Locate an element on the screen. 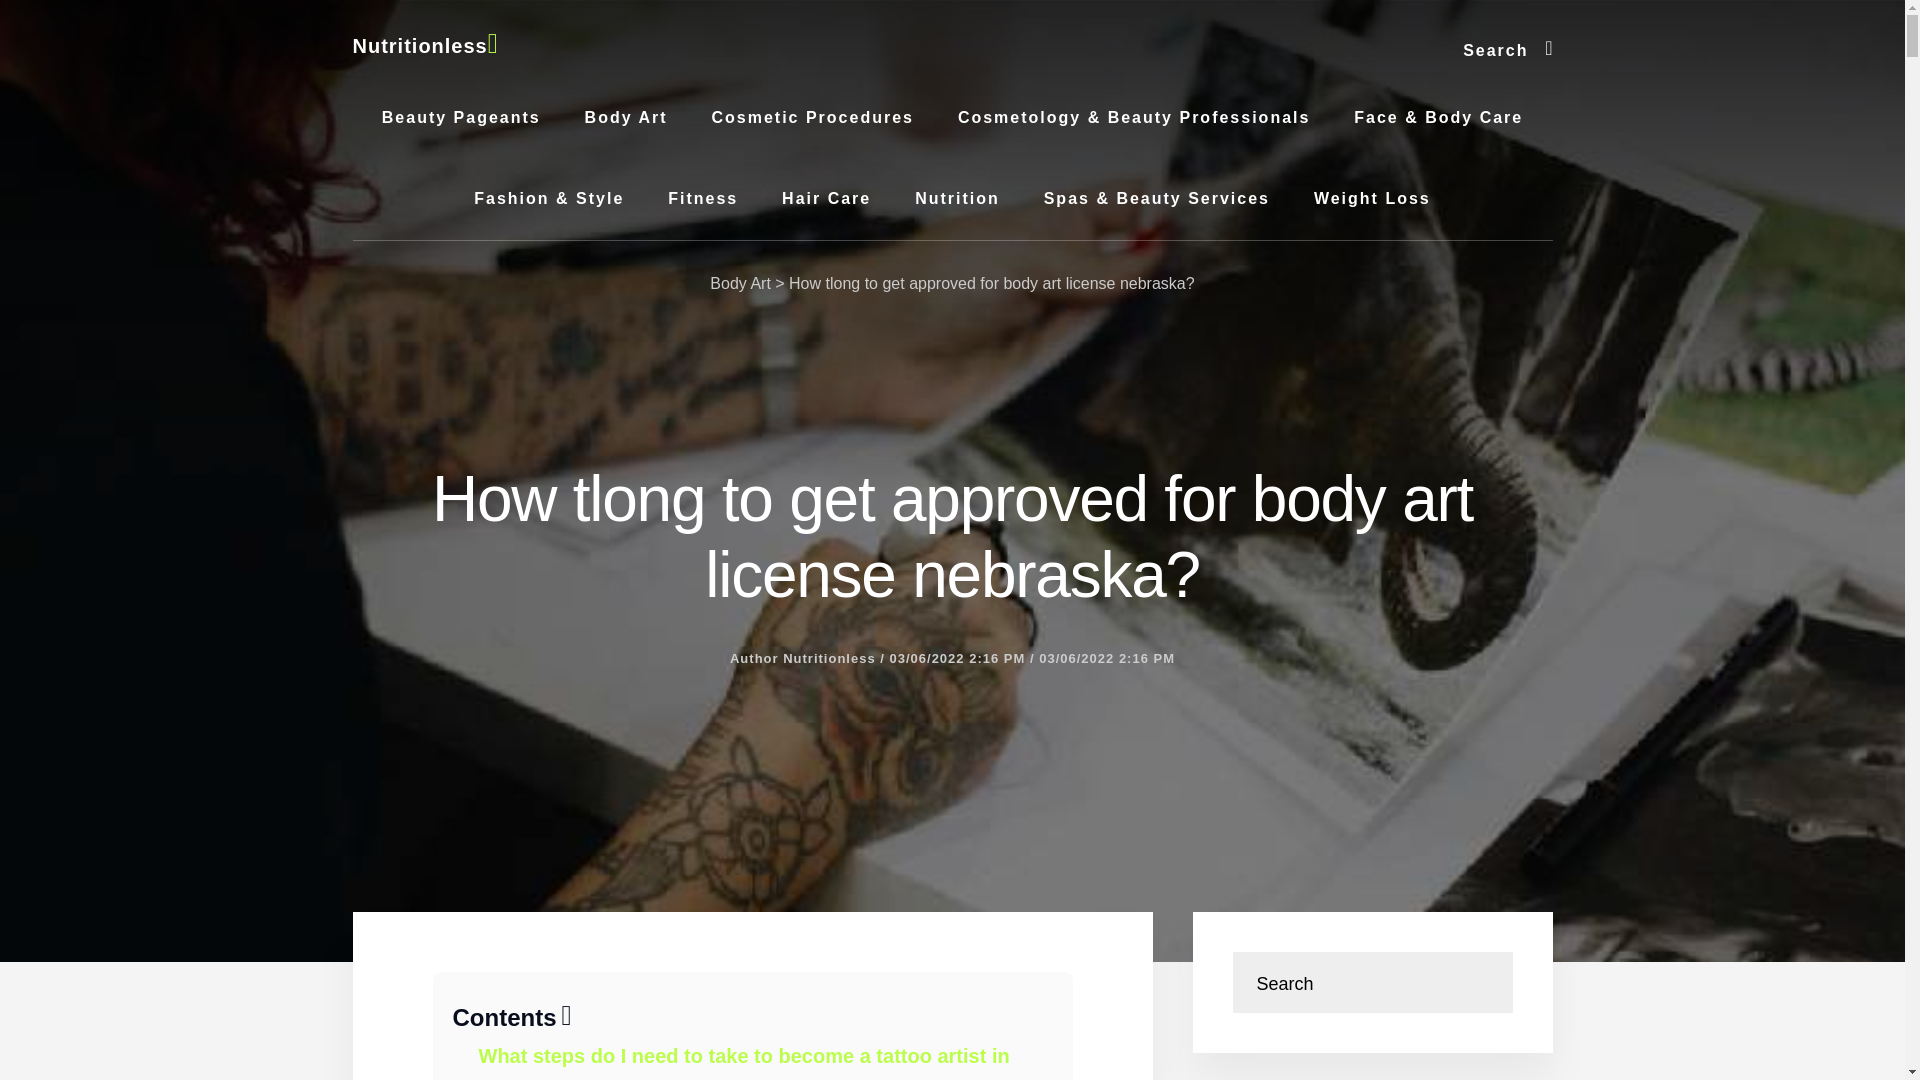 The height and width of the screenshot is (1080, 1920). Nutritionless is located at coordinates (424, 46).